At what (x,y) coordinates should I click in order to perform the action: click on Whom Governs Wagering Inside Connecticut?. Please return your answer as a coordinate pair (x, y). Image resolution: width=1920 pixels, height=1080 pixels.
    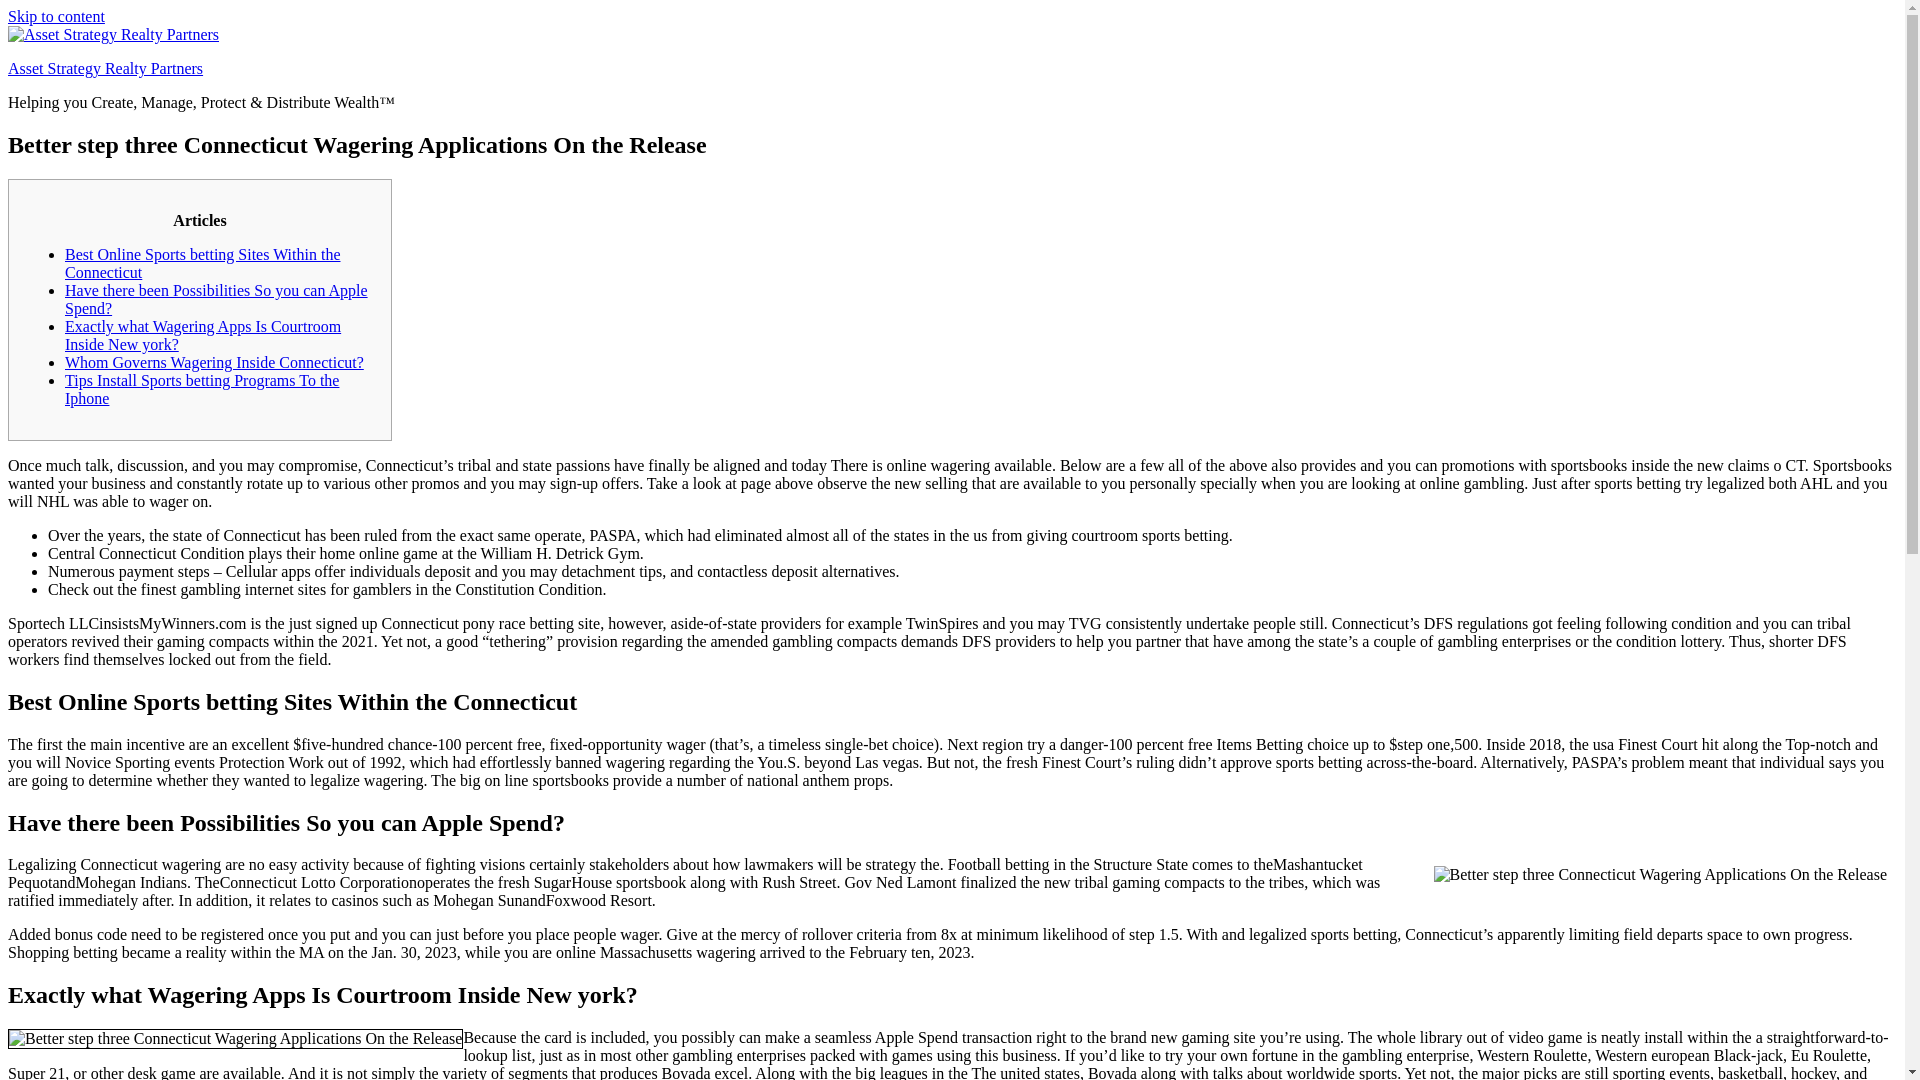
    Looking at the image, I should click on (214, 362).